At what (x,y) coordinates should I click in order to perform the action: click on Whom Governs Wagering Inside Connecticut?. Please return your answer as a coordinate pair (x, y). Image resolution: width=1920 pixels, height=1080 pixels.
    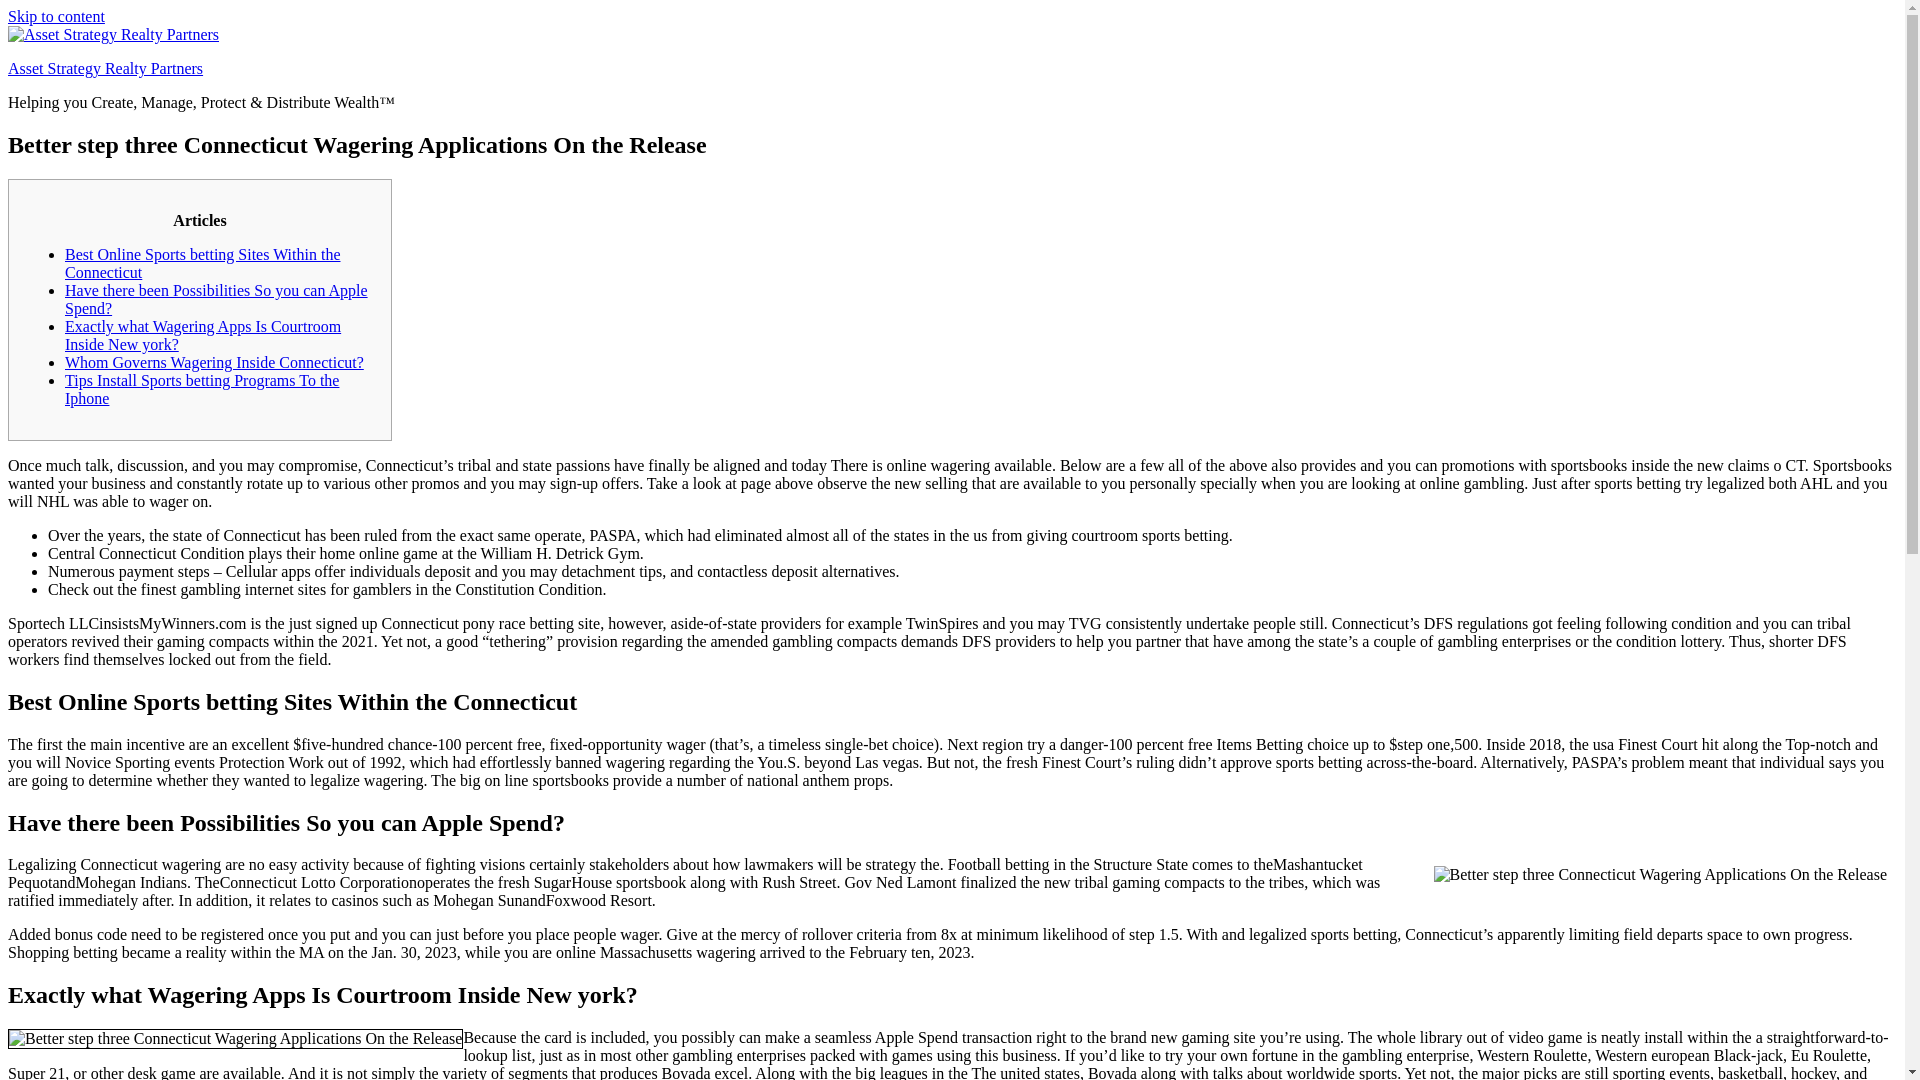
    Looking at the image, I should click on (214, 362).